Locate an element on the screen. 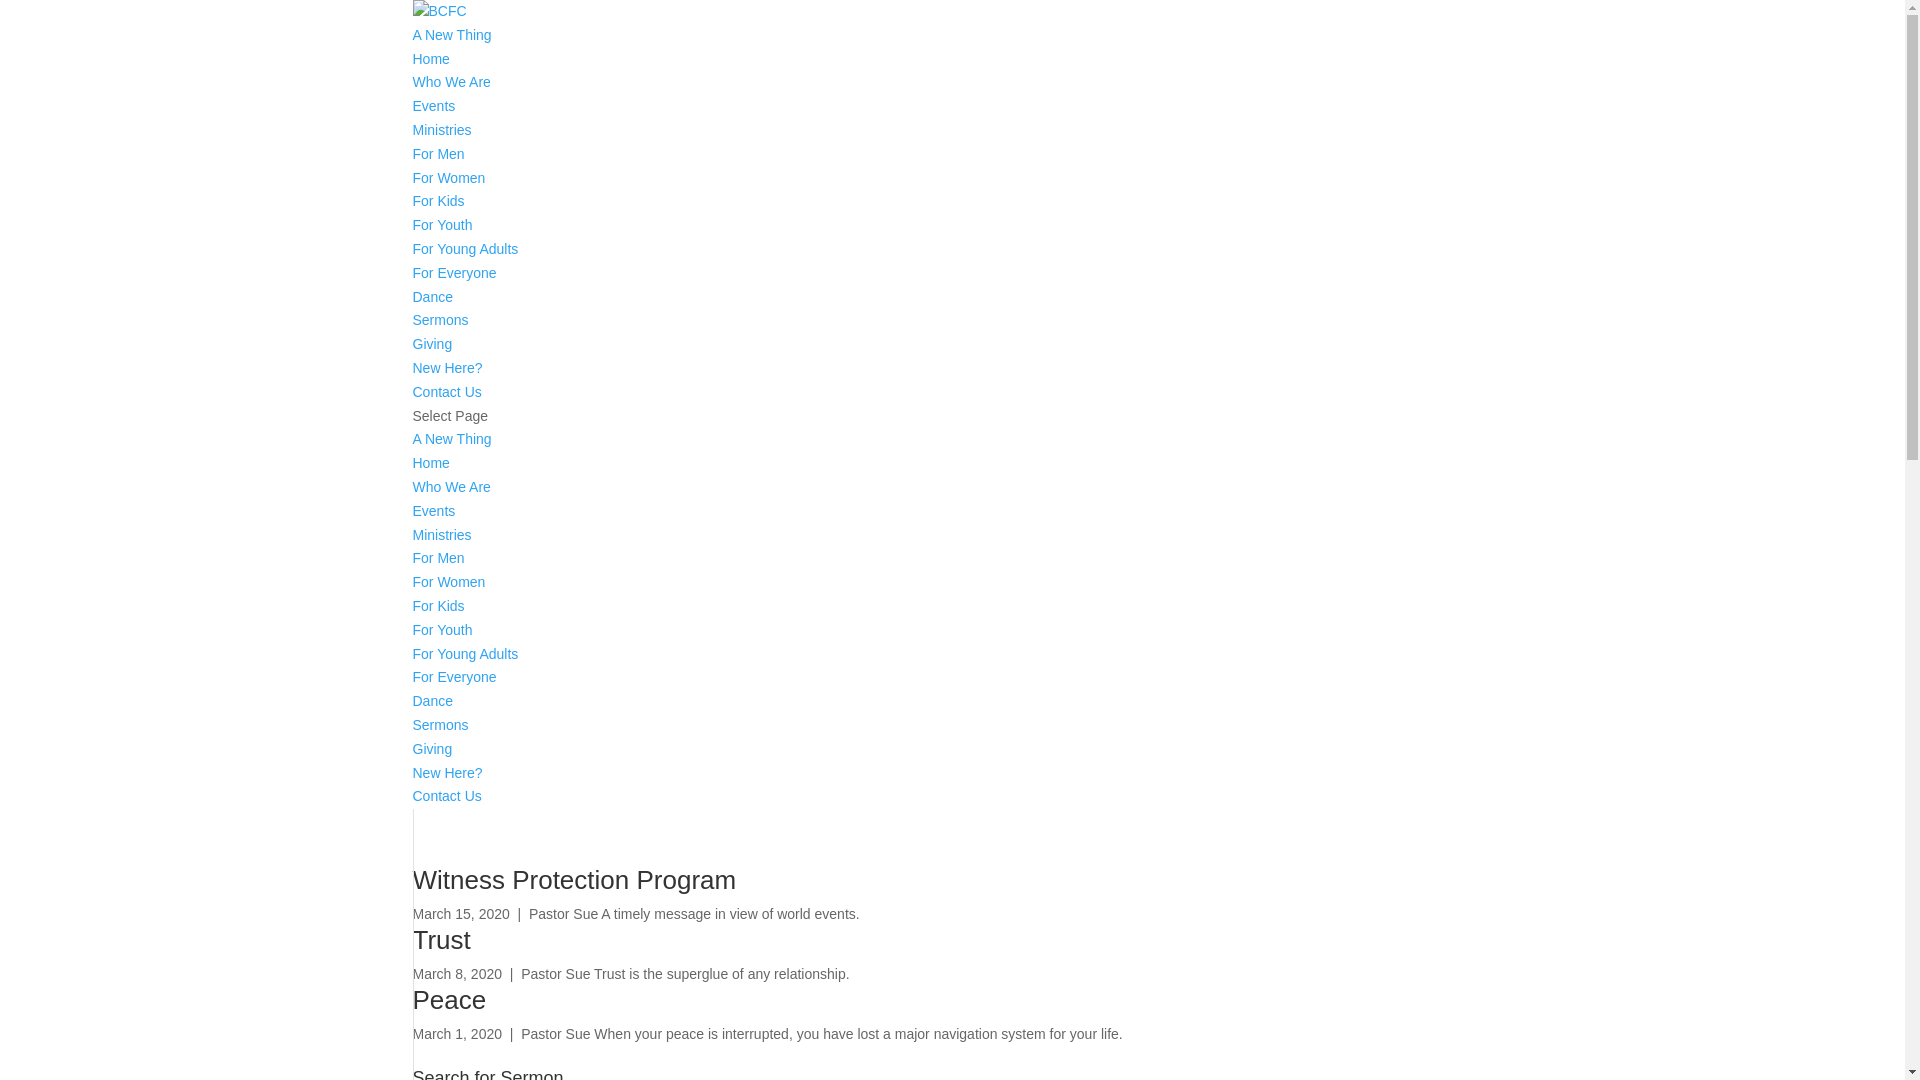 This screenshot has height=1080, width=1920. Who We Are is located at coordinates (450, 487).